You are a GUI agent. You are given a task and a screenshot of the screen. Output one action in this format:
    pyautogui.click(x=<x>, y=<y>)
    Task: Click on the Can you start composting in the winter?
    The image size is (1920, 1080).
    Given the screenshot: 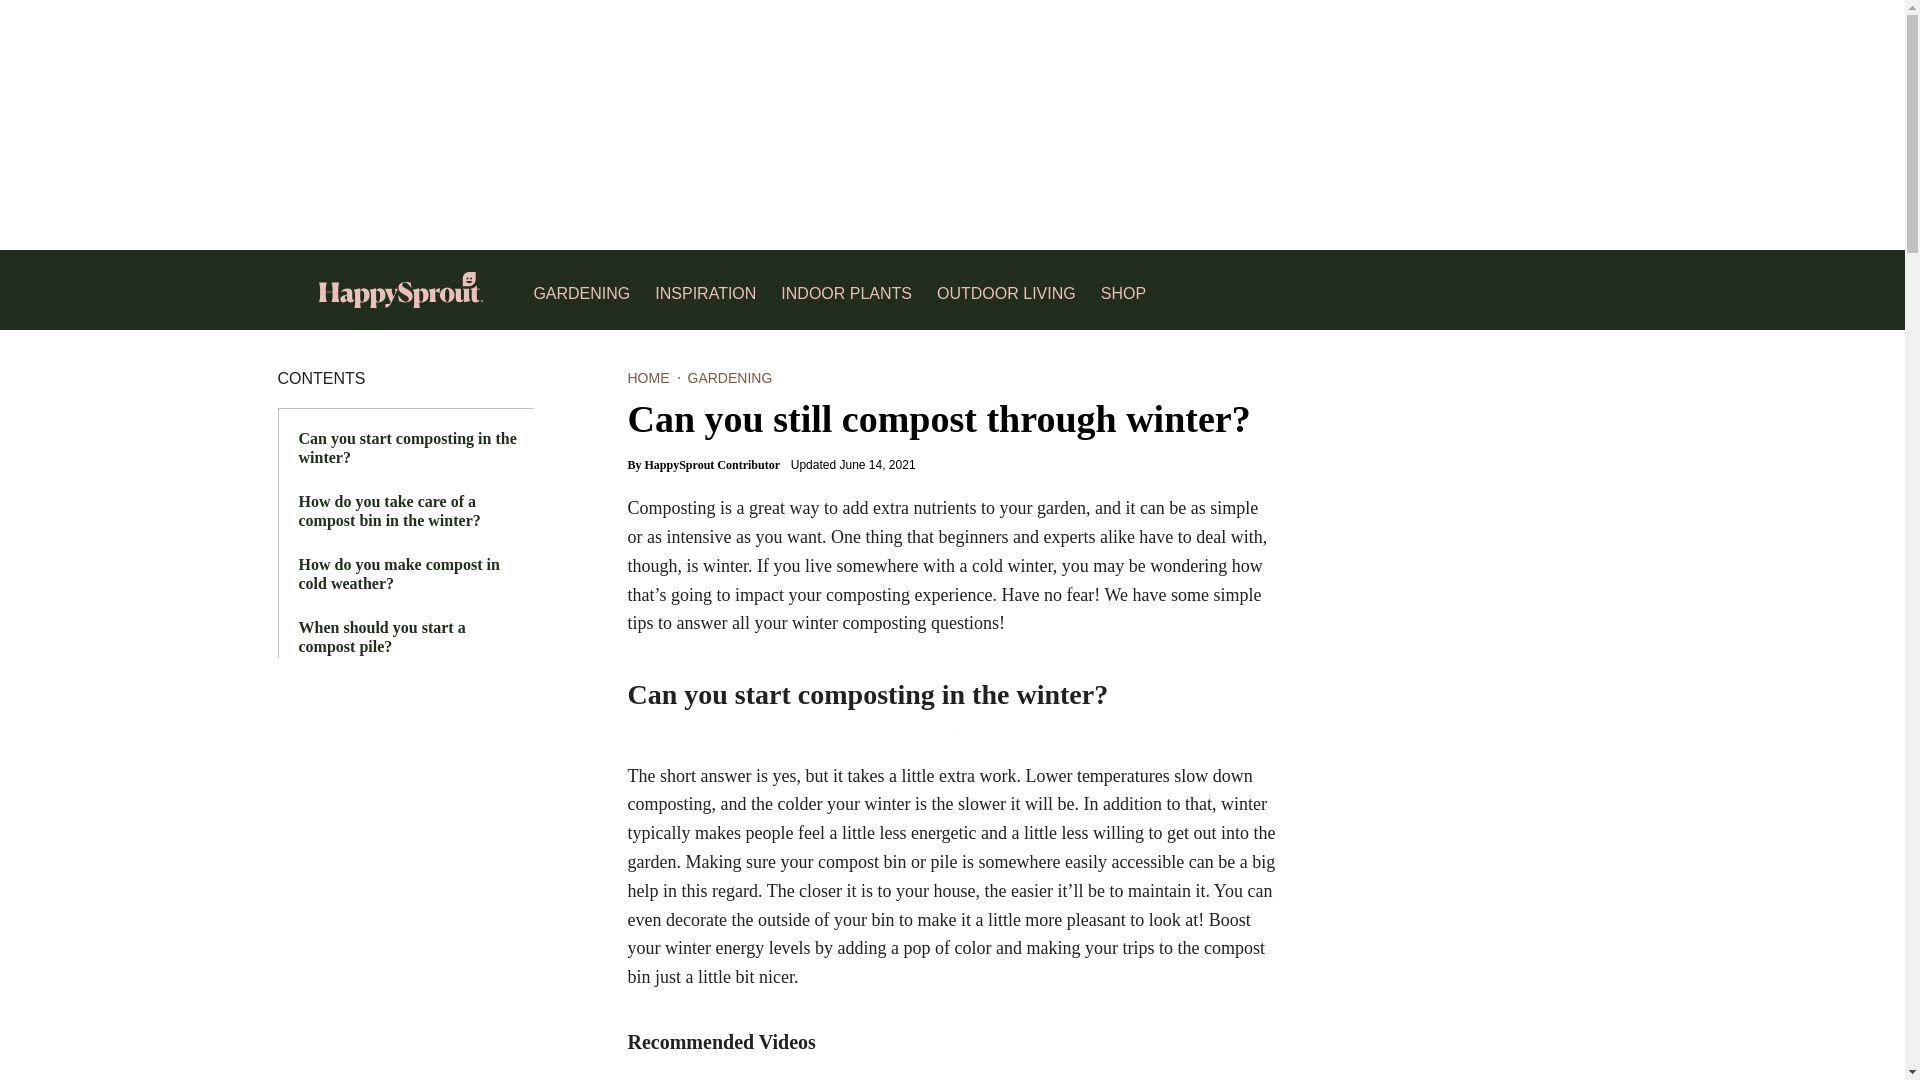 What is the action you would take?
    pyautogui.click(x=406, y=448)
    